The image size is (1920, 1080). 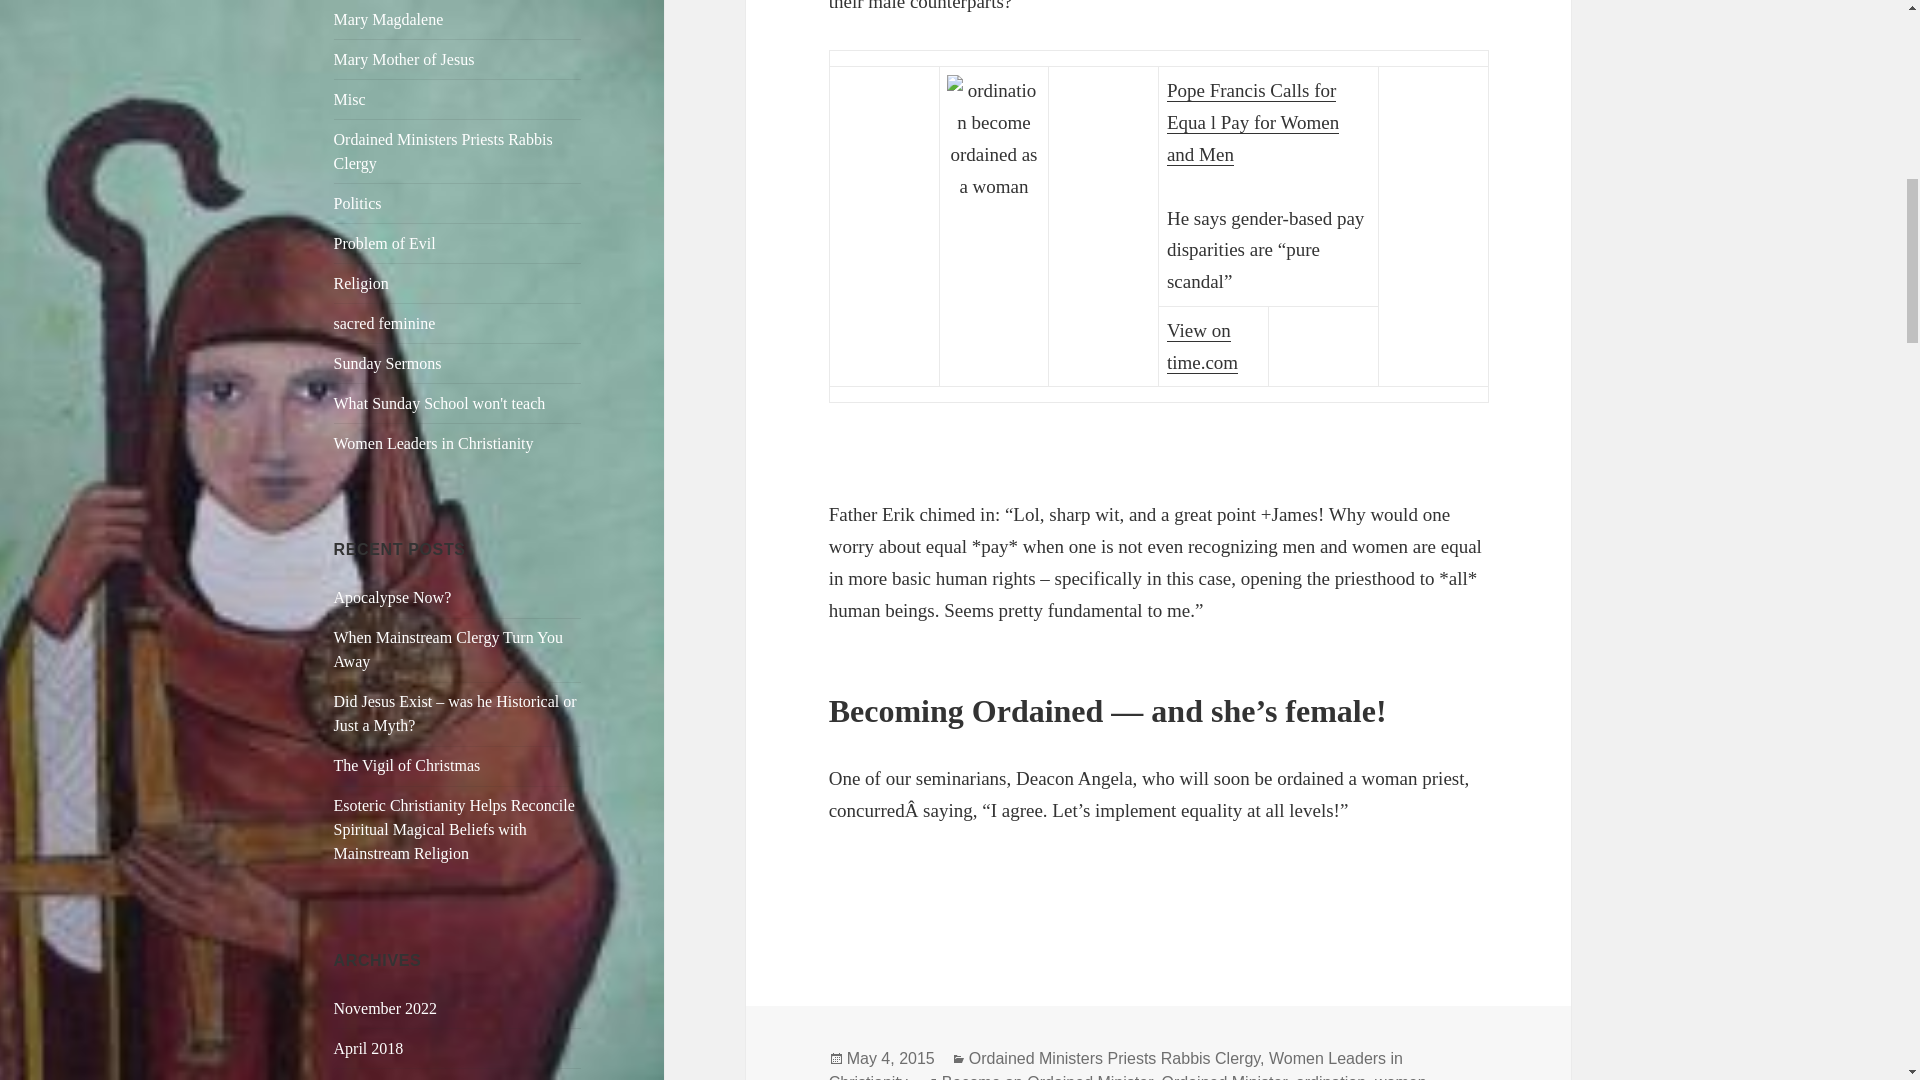 What do you see at coordinates (362, 283) in the screenshot?
I see `Religion` at bounding box center [362, 283].